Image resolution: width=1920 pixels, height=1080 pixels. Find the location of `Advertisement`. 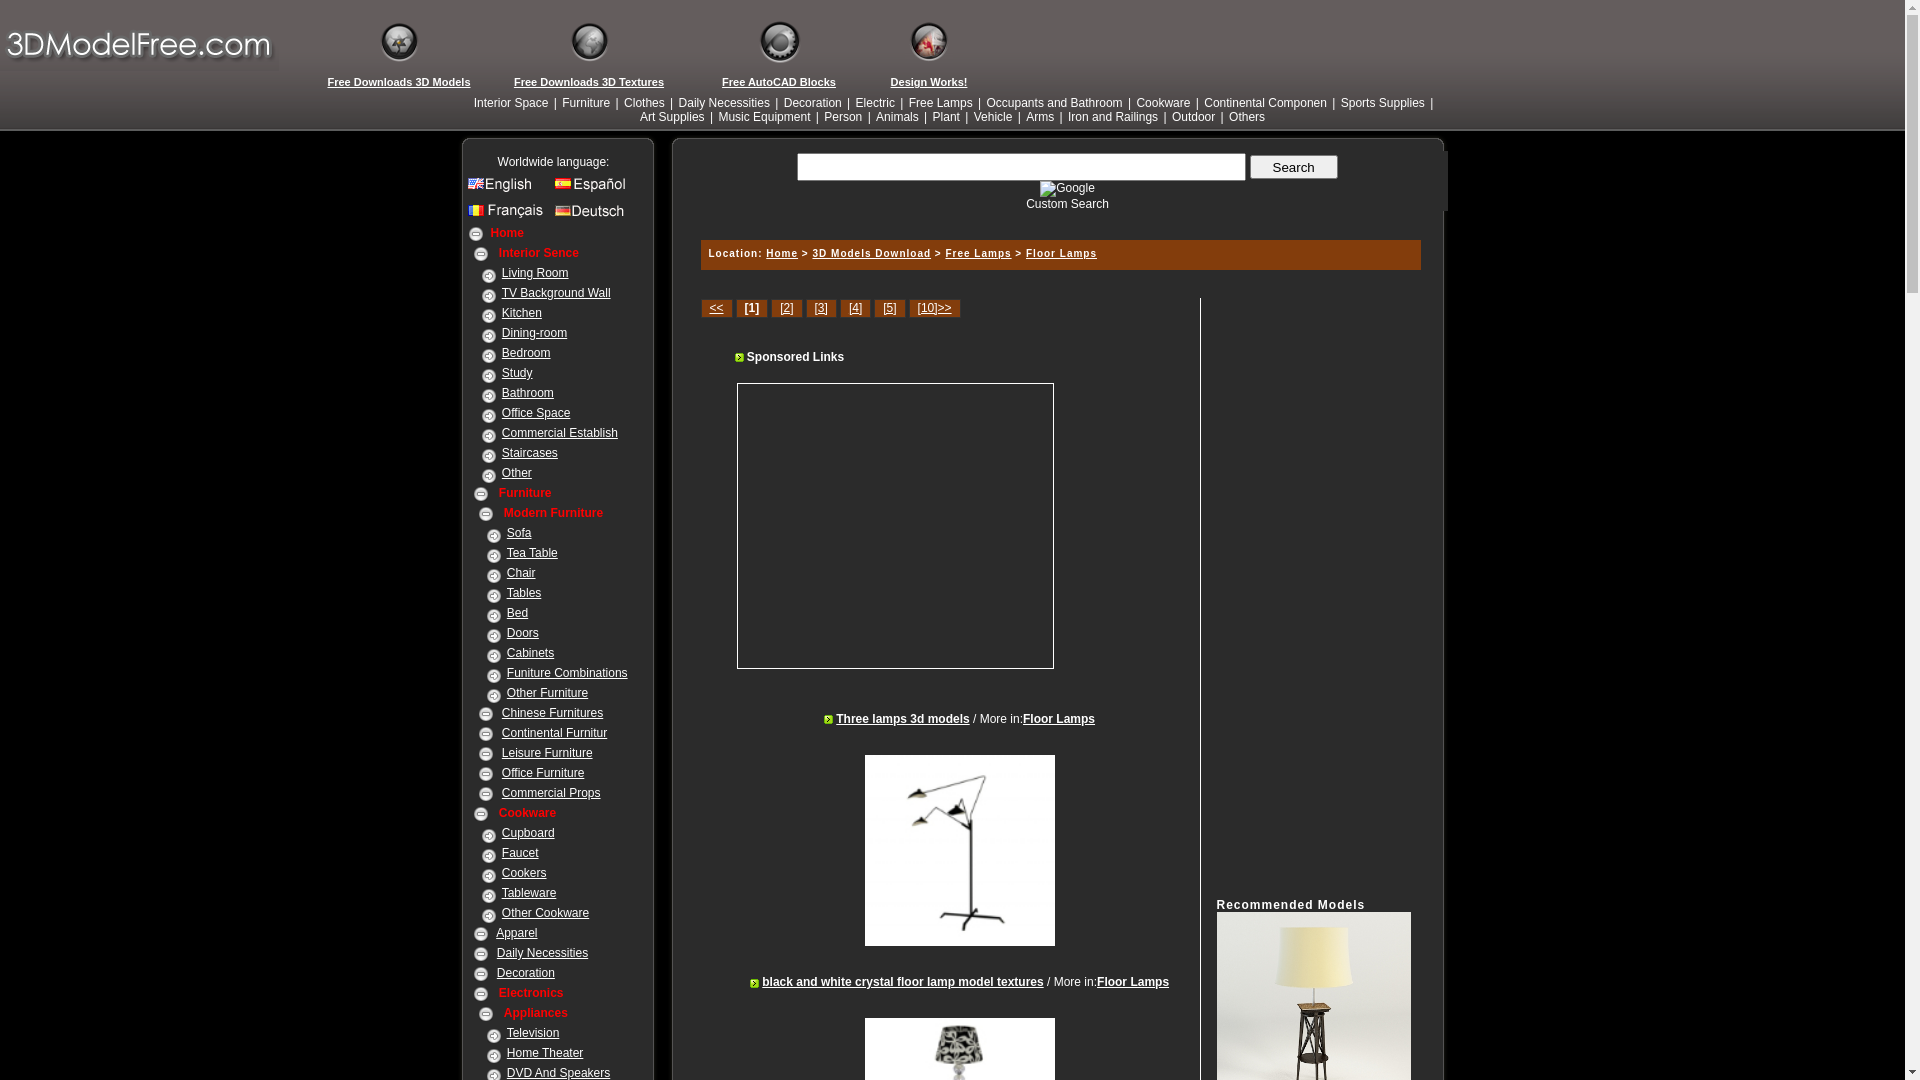

Advertisement is located at coordinates (908, 526).